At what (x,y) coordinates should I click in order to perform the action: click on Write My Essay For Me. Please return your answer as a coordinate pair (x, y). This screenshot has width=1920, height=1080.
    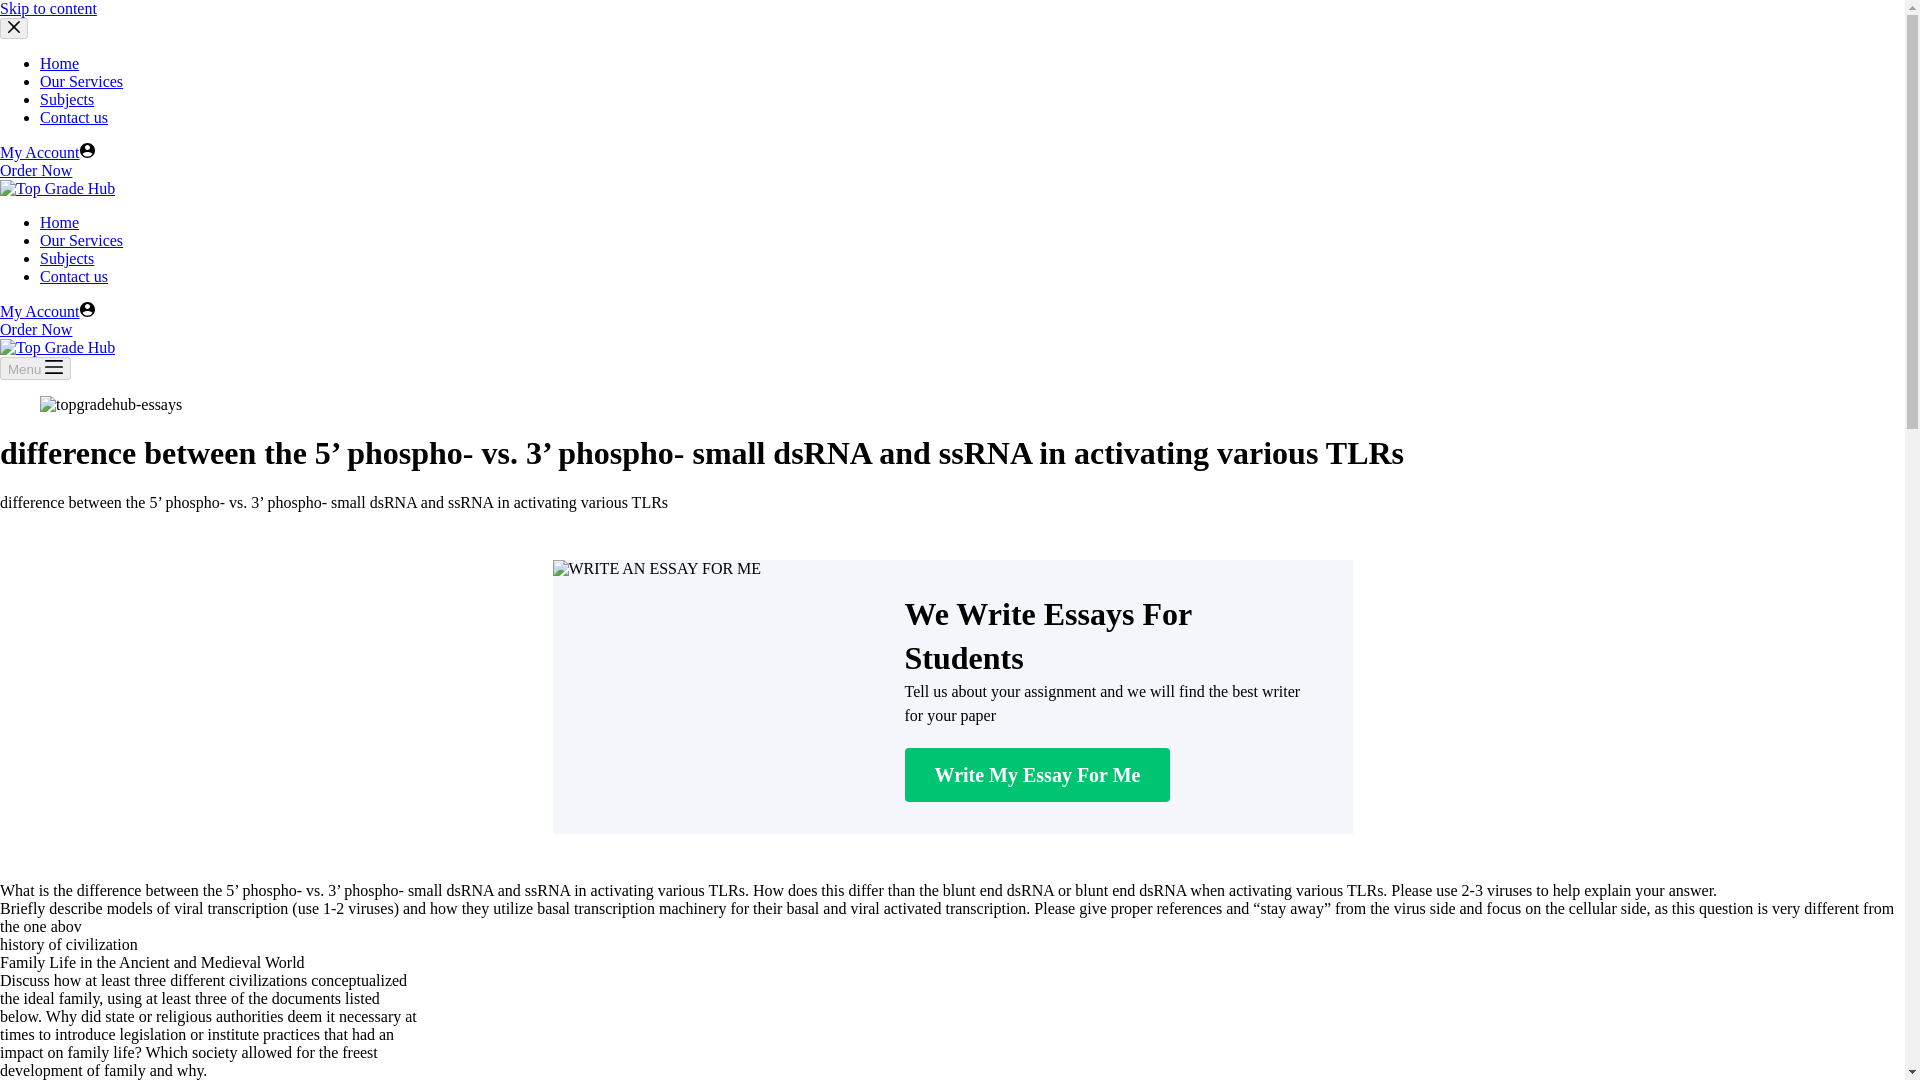
    Looking at the image, I should click on (1036, 775).